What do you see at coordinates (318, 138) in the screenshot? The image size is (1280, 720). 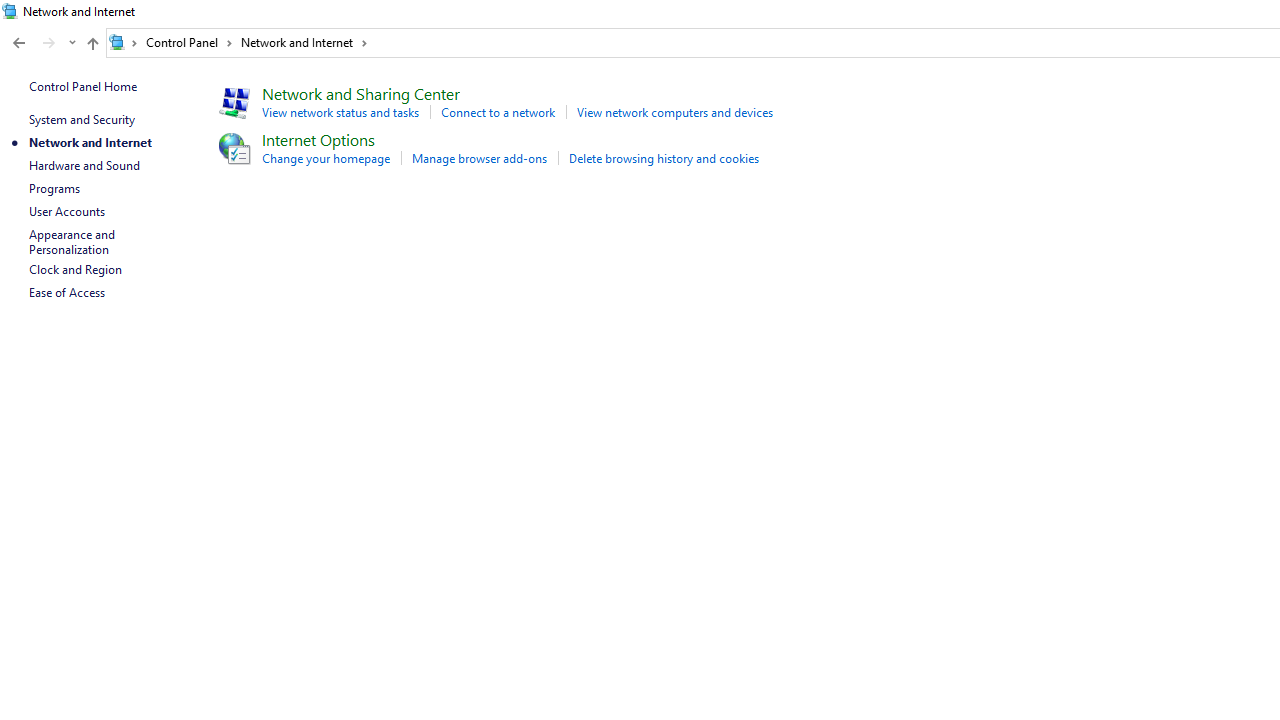 I see `Internet Options` at bounding box center [318, 138].